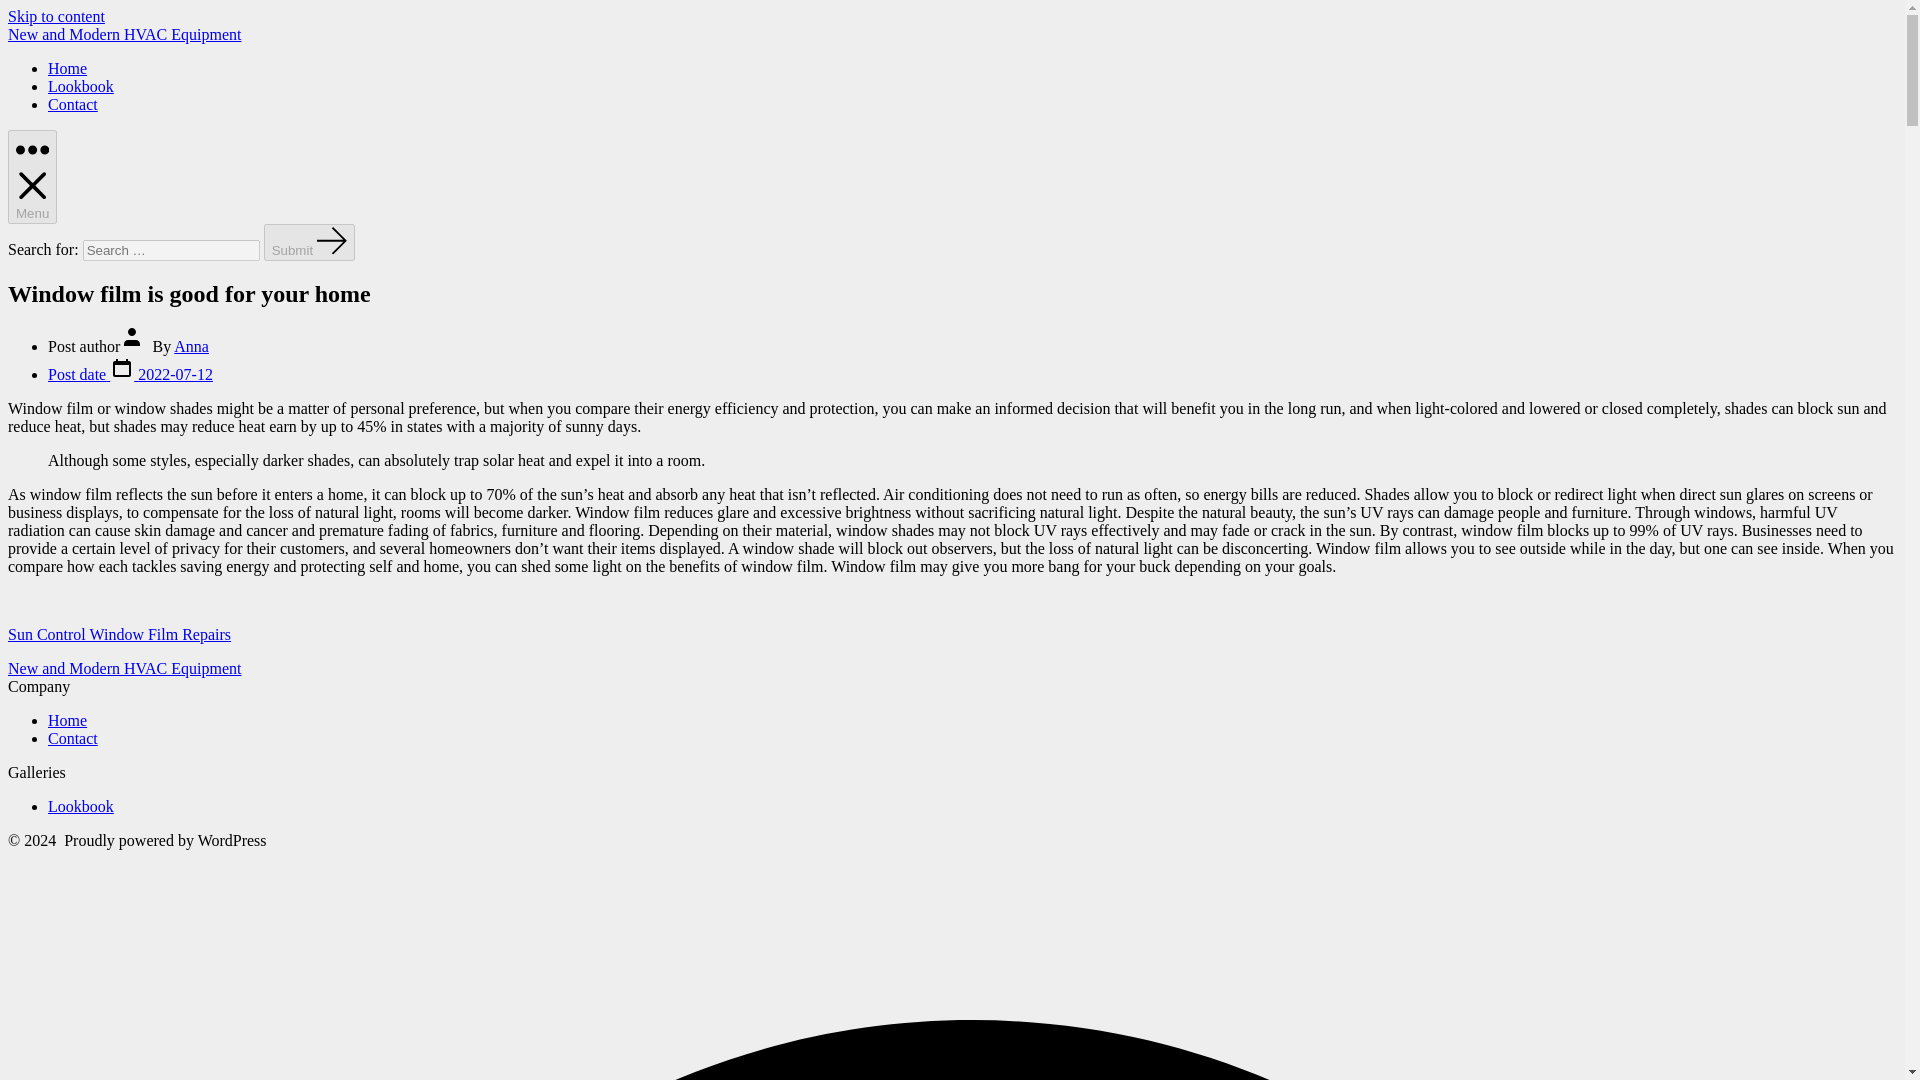  I want to click on New and Modern HVAC Equipment, so click(124, 34).